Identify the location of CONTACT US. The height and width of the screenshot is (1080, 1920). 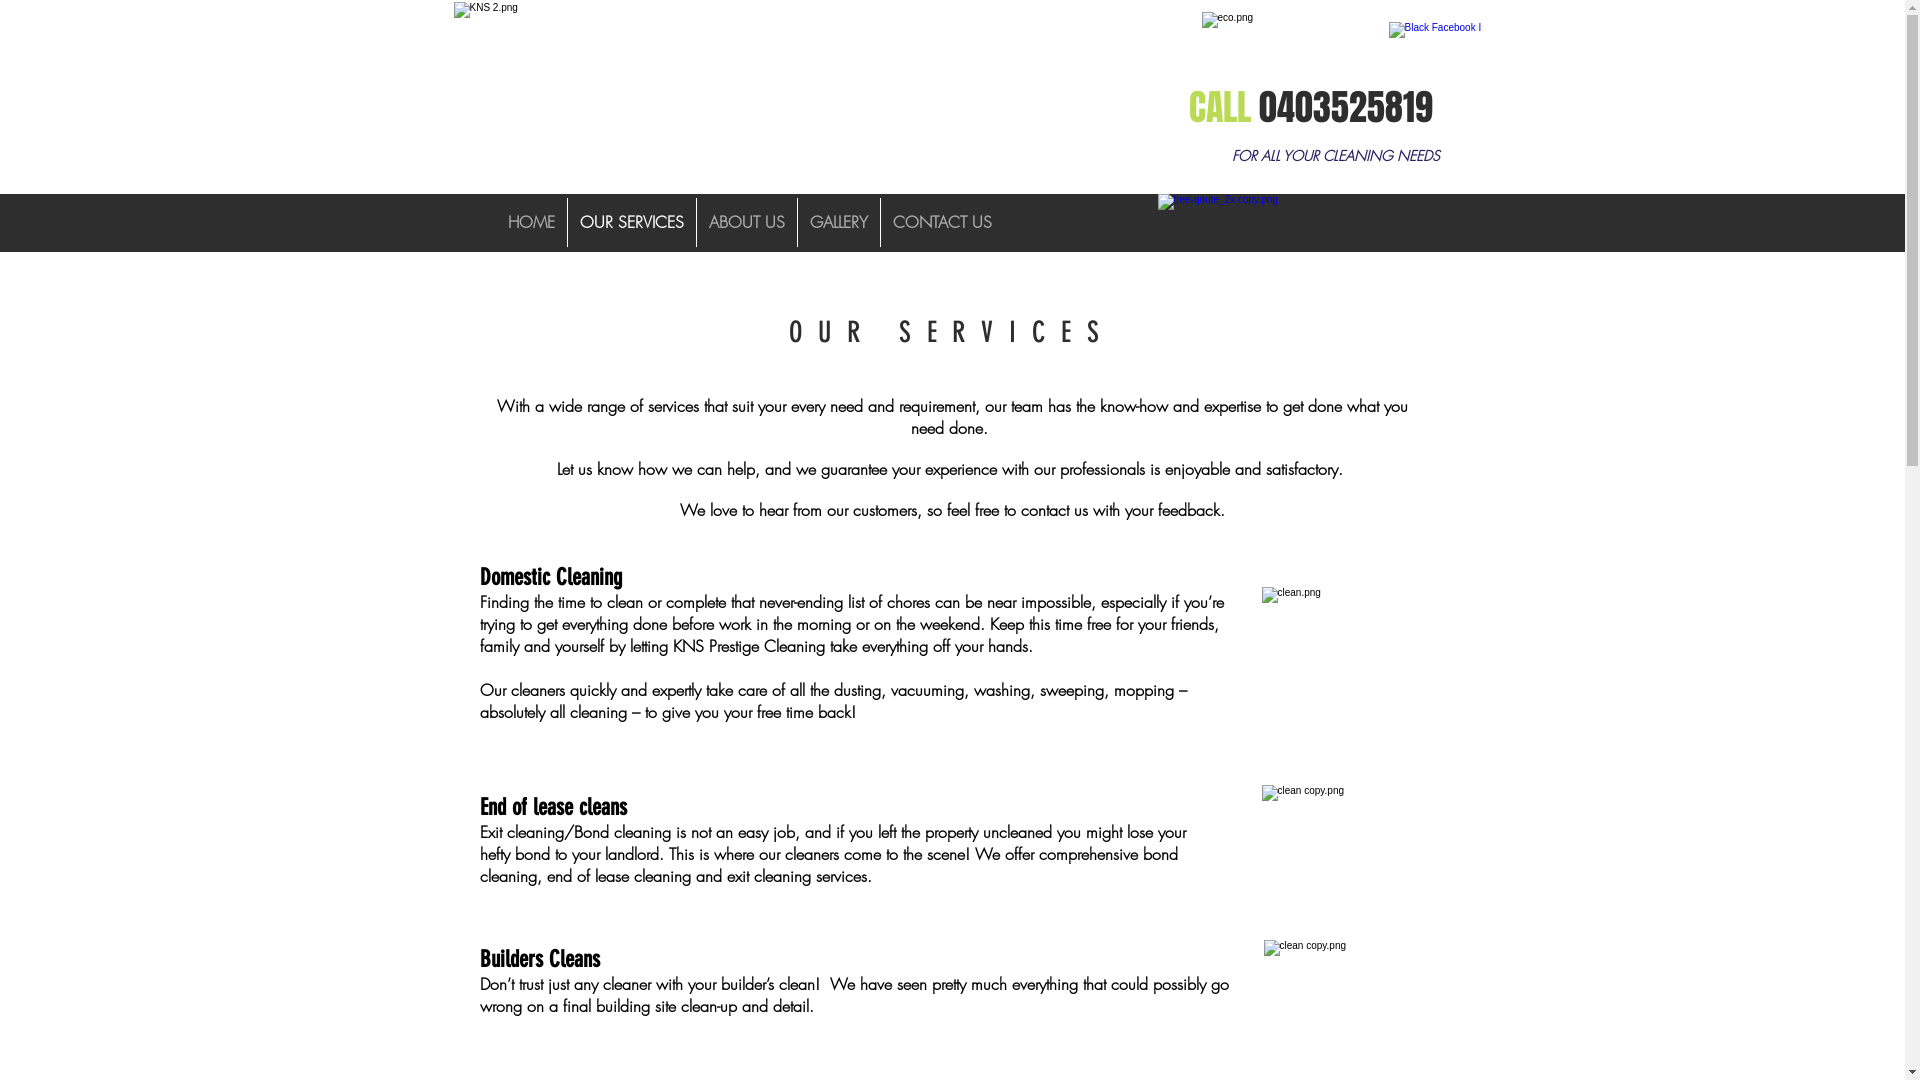
(941, 222).